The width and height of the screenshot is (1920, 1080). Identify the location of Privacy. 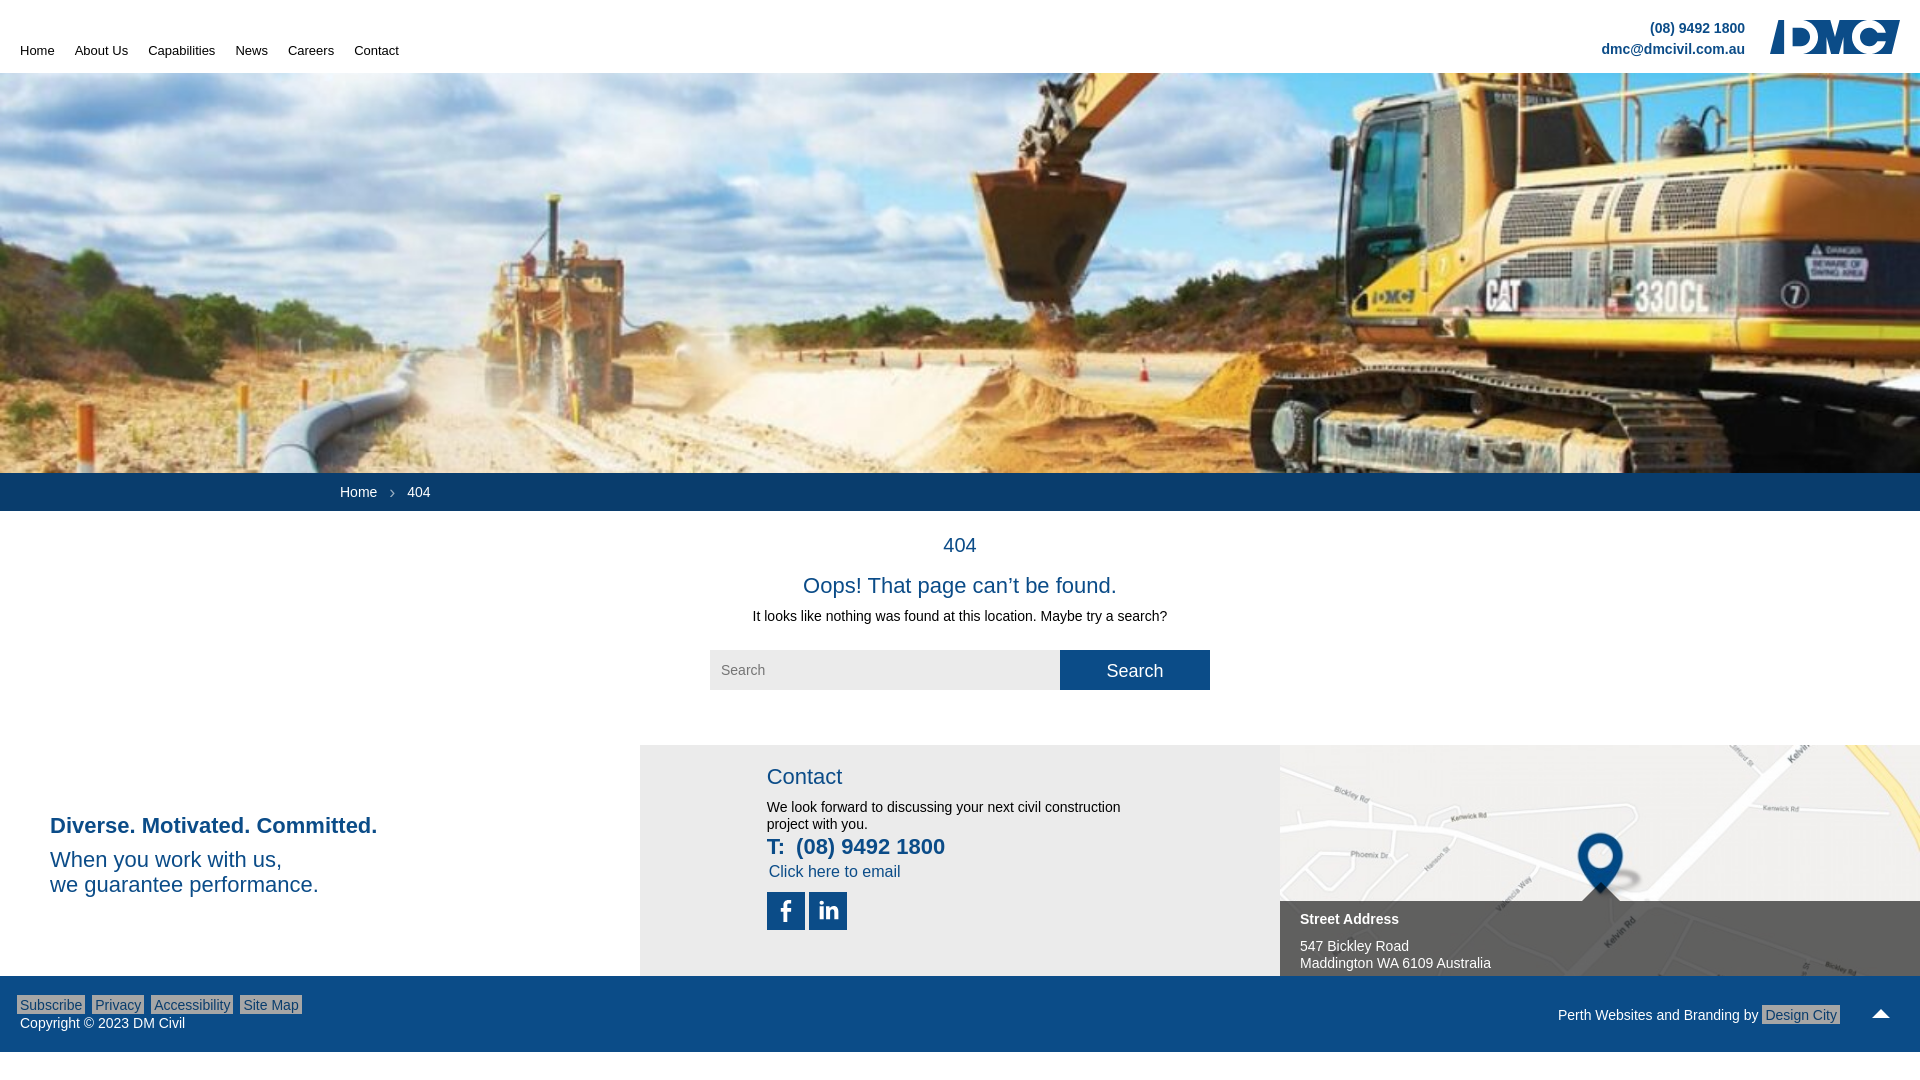
(118, 1004).